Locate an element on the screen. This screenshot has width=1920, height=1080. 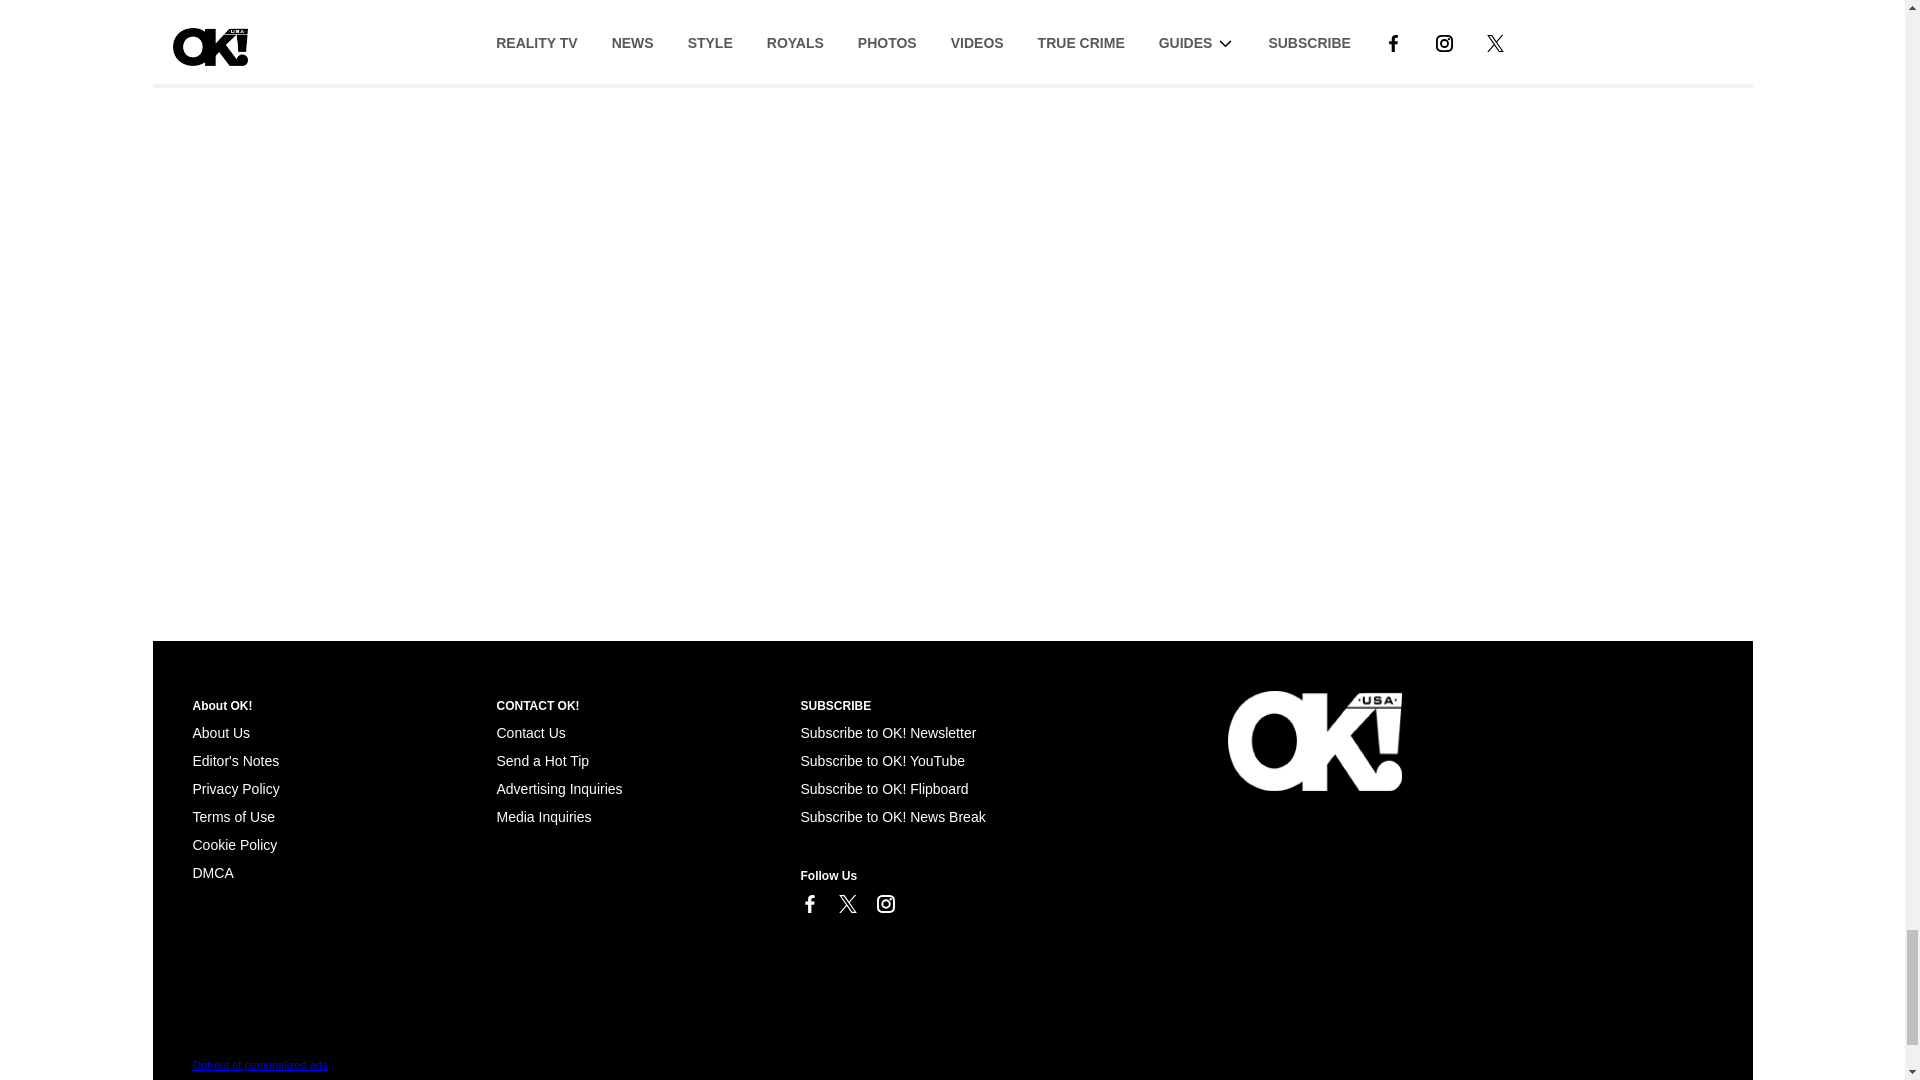
Link to Facebook is located at coordinates (808, 904).